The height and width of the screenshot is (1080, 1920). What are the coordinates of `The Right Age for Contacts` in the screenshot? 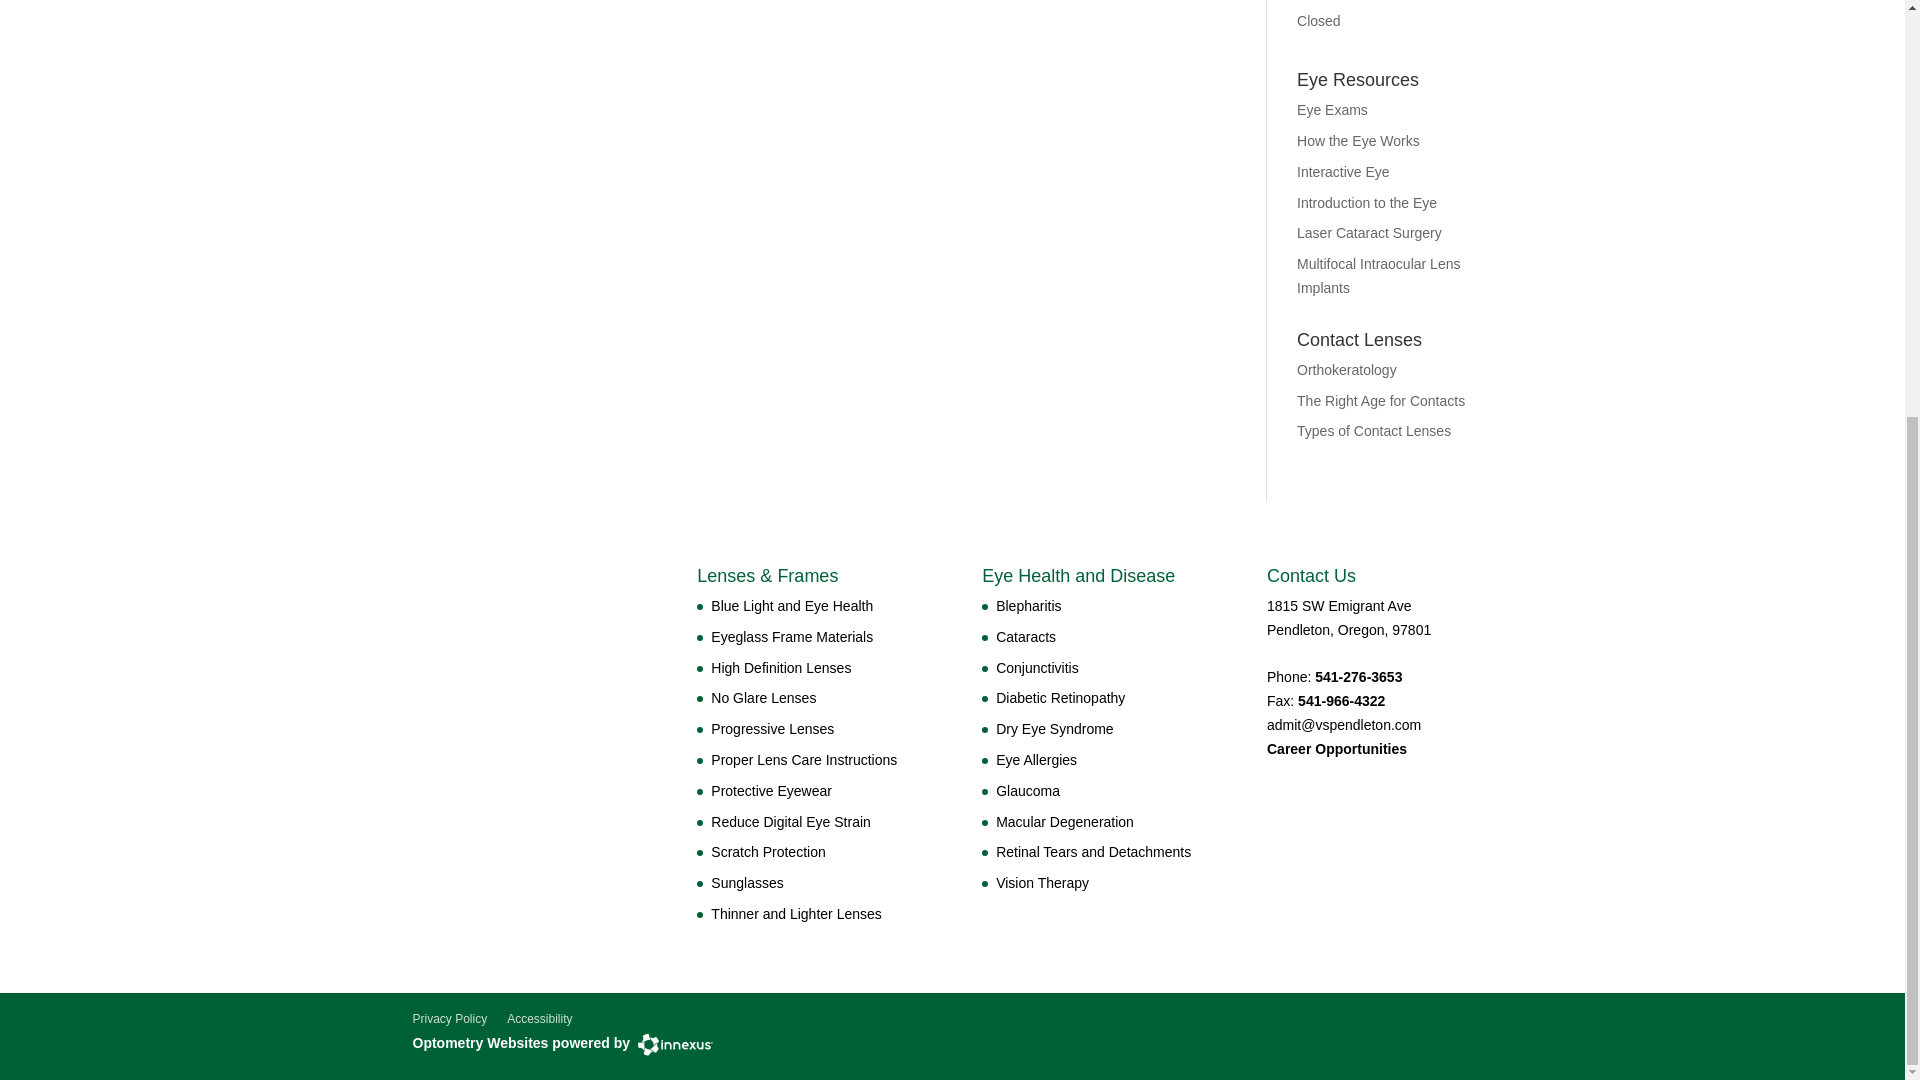 It's located at (1380, 401).